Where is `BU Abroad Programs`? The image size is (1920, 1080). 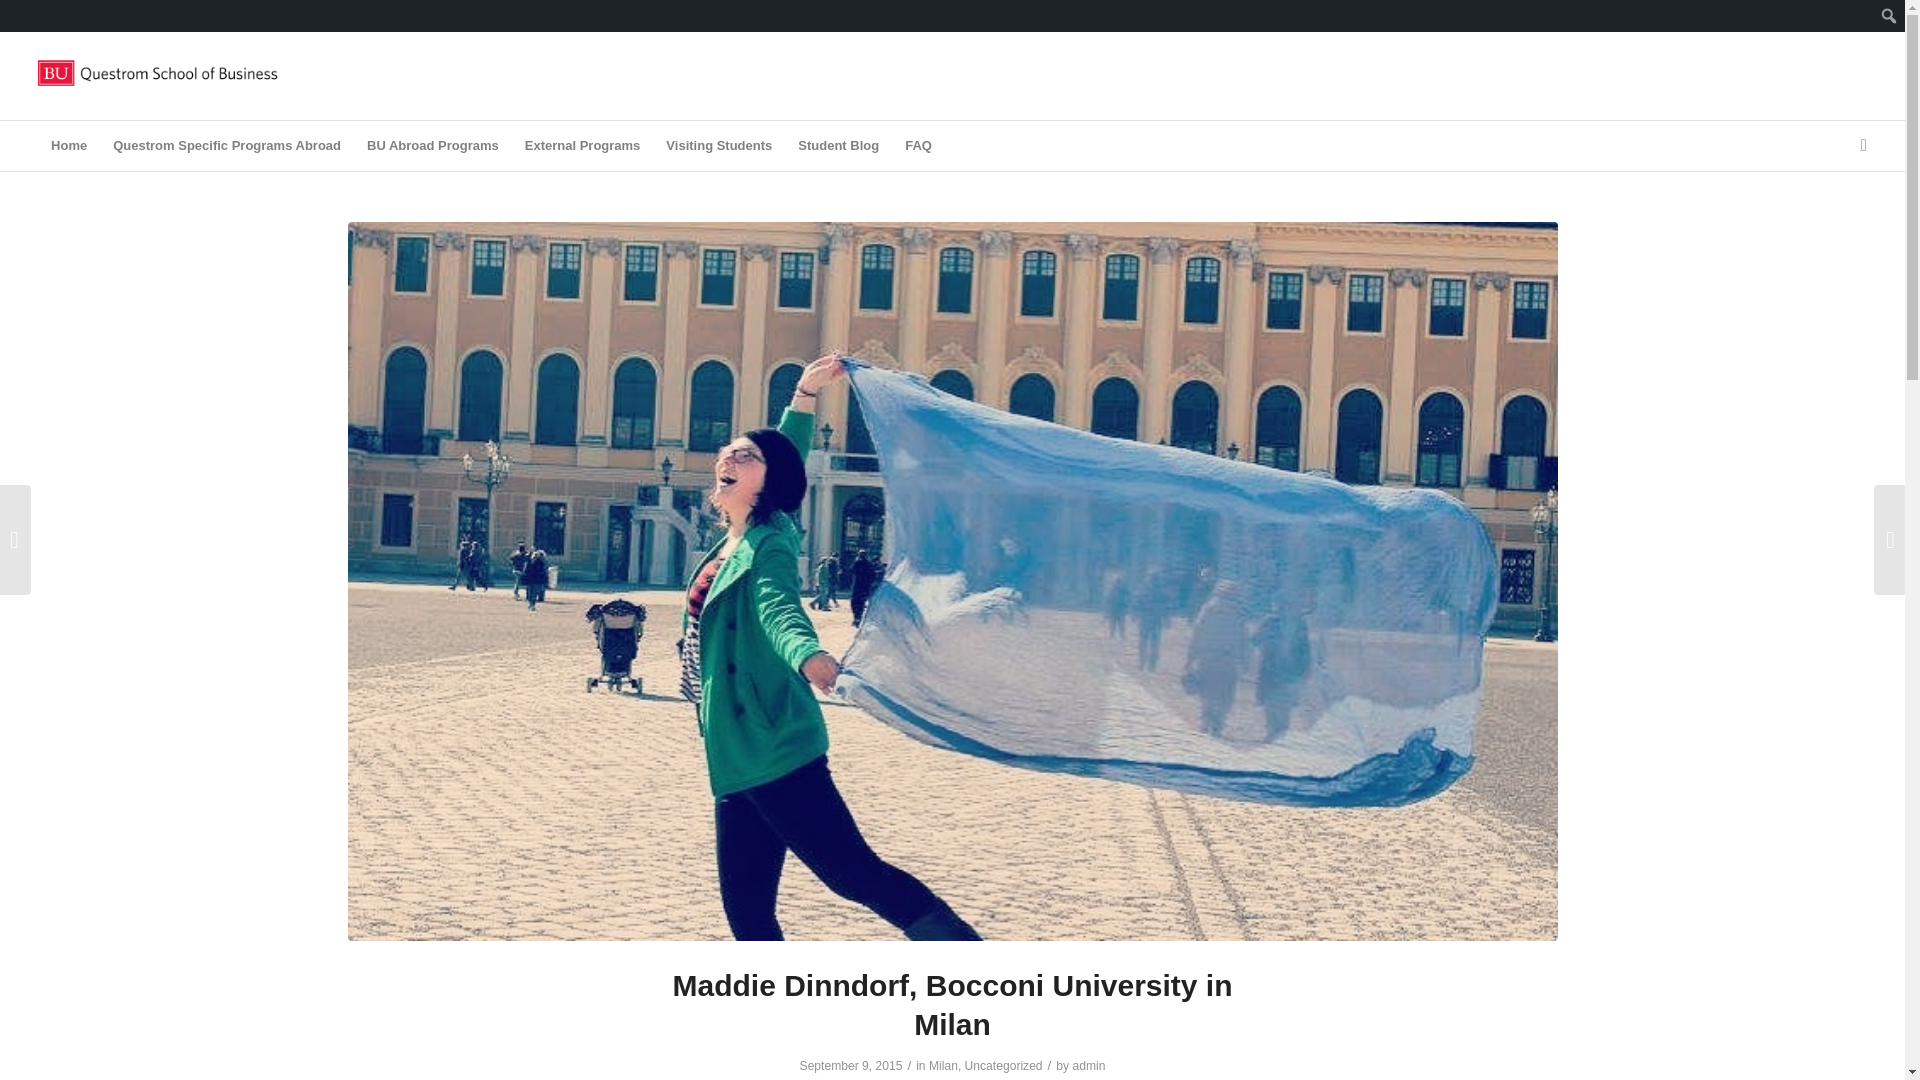
BU Abroad Programs is located at coordinates (432, 145).